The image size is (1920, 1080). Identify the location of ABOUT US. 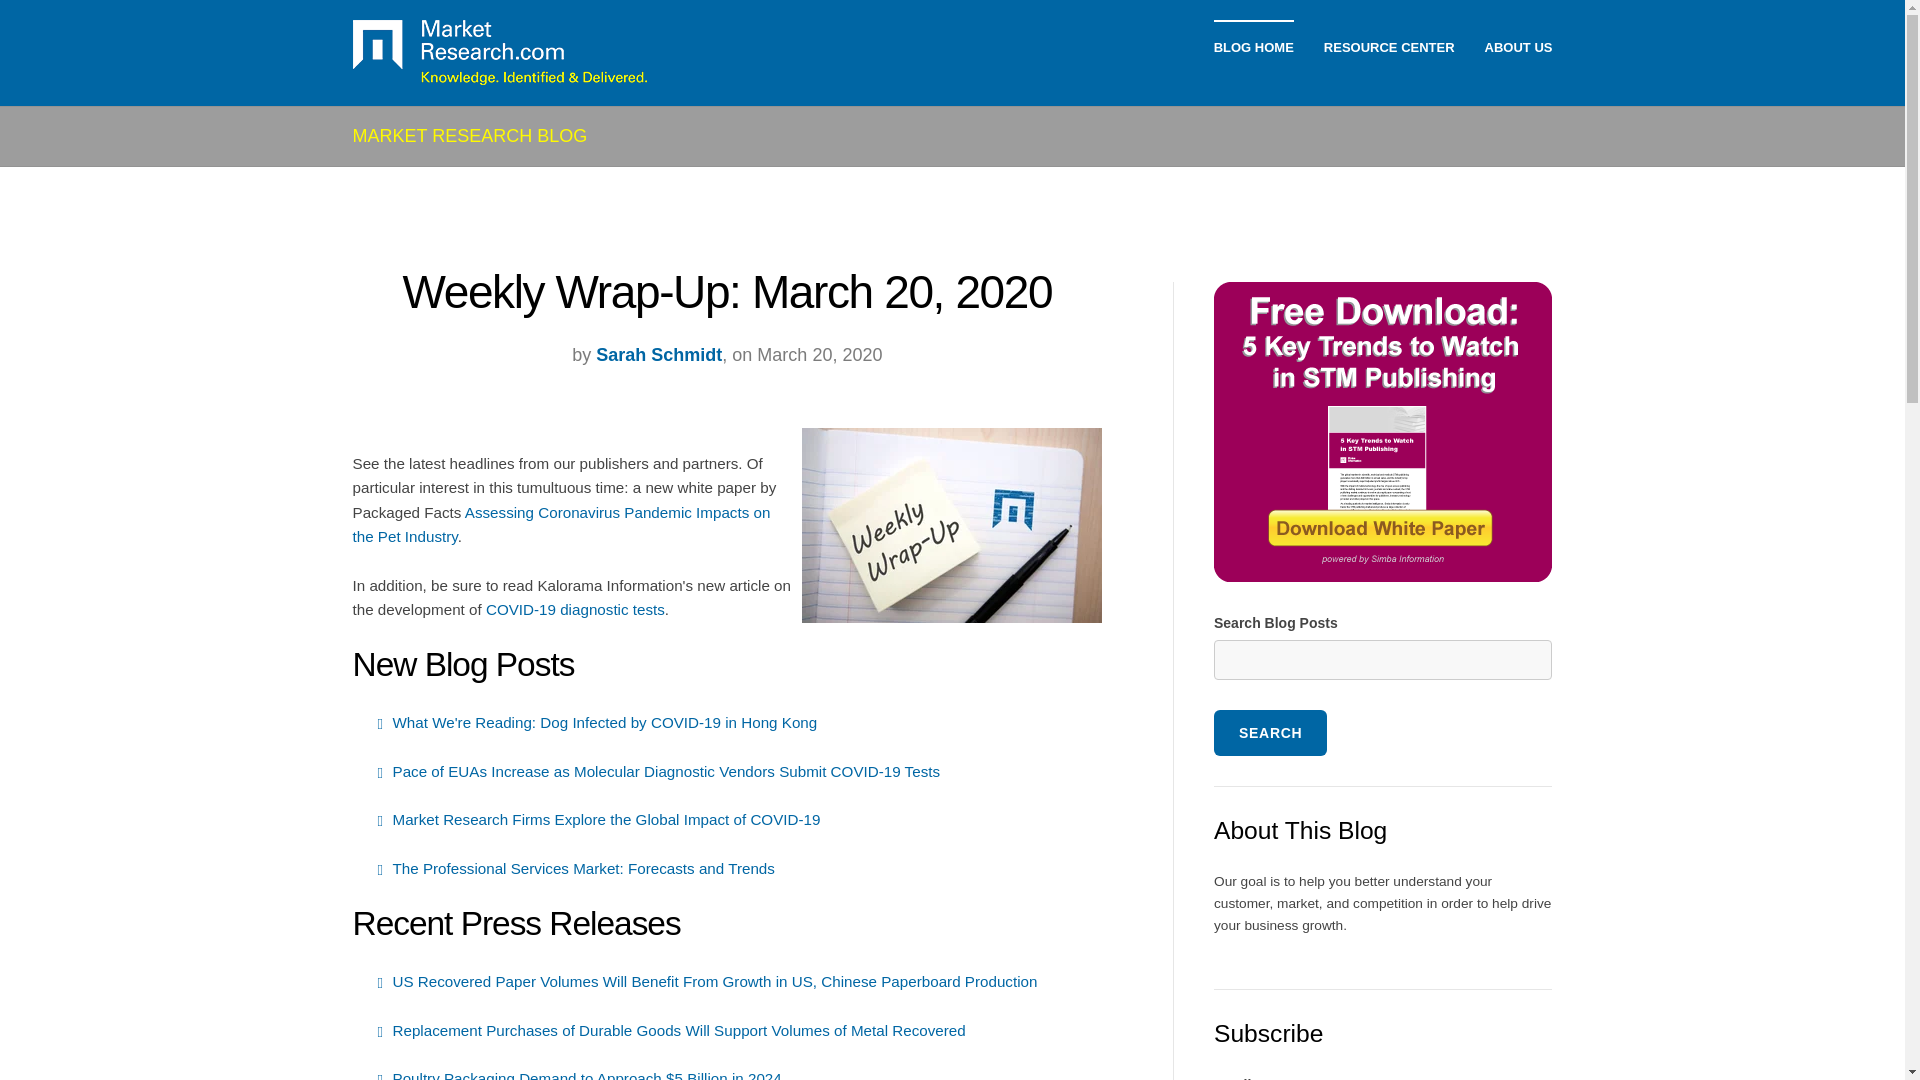
(1518, 47).